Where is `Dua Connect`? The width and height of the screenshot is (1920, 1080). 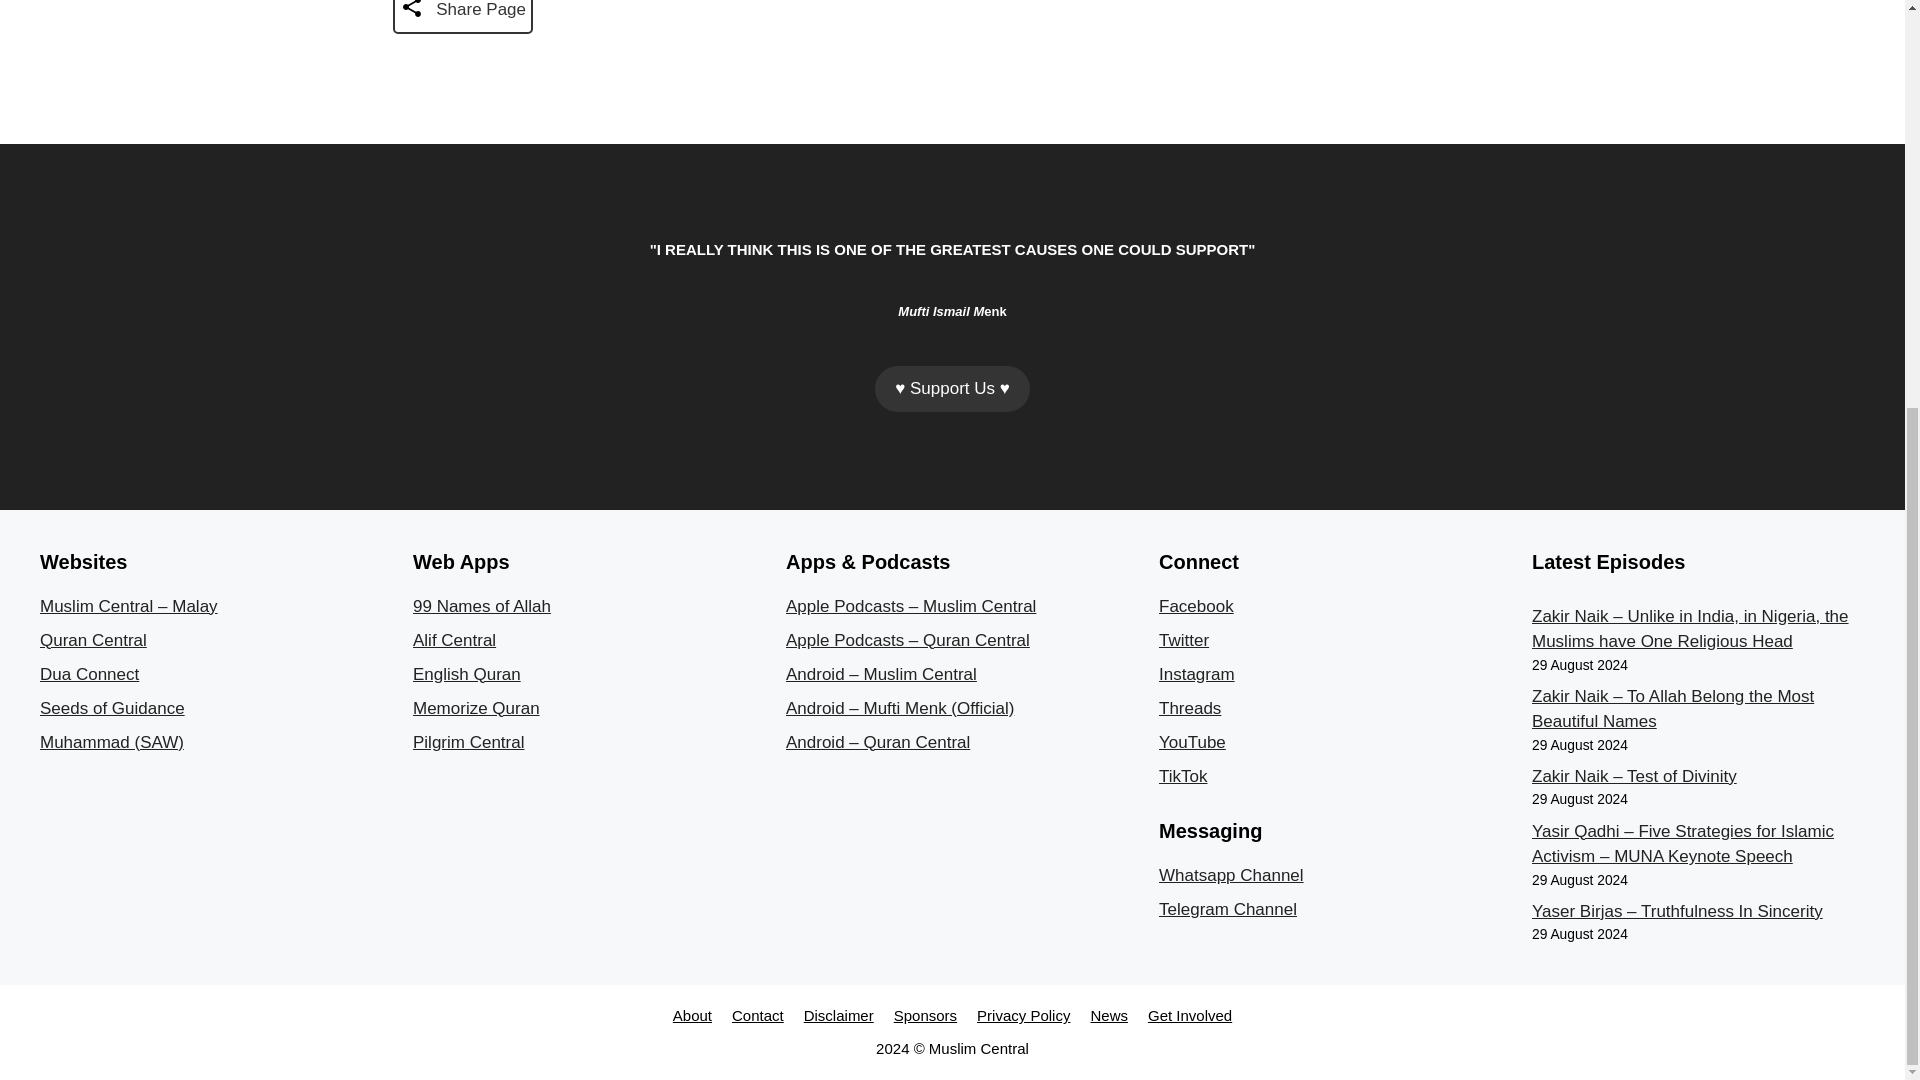 Dua Connect is located at coordinates (89, 674).